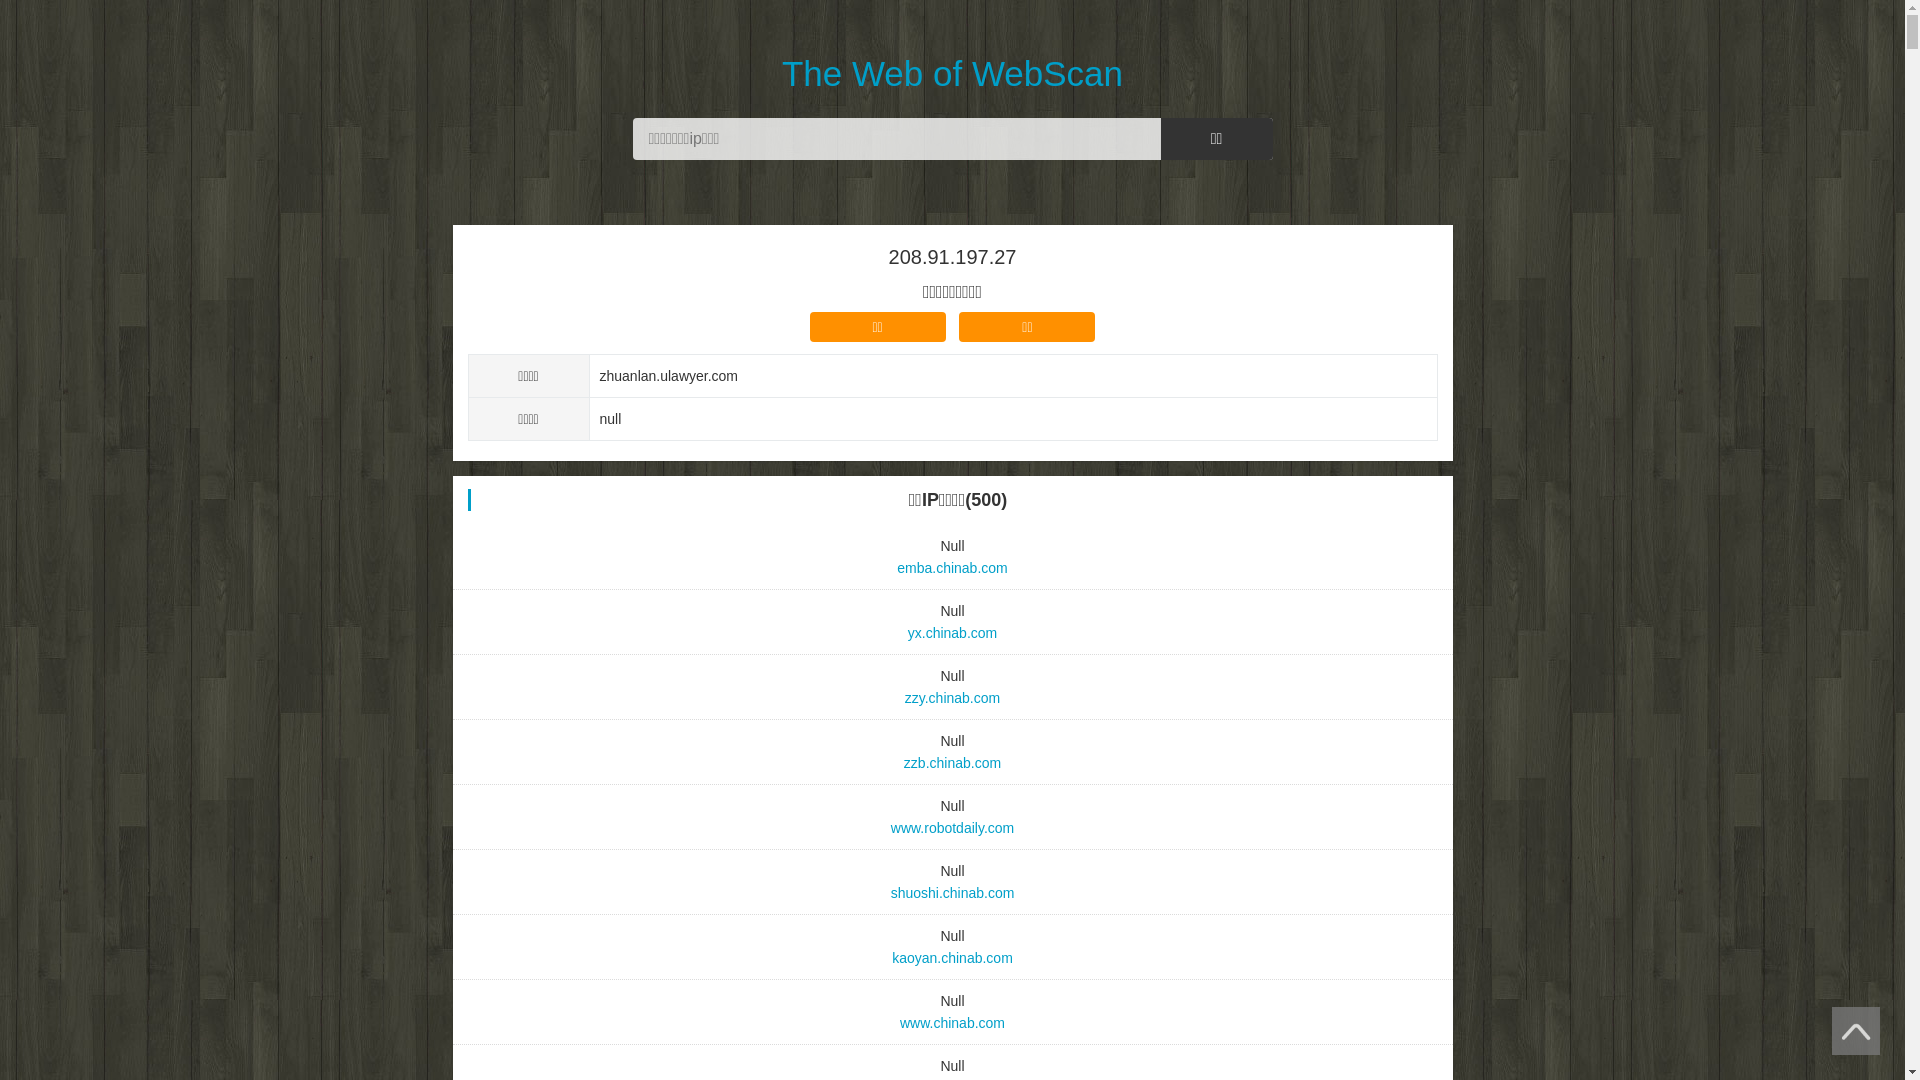 The image size is (1920, 1080). I want to click on shuoshi.chinab.com, so click(953, 893).